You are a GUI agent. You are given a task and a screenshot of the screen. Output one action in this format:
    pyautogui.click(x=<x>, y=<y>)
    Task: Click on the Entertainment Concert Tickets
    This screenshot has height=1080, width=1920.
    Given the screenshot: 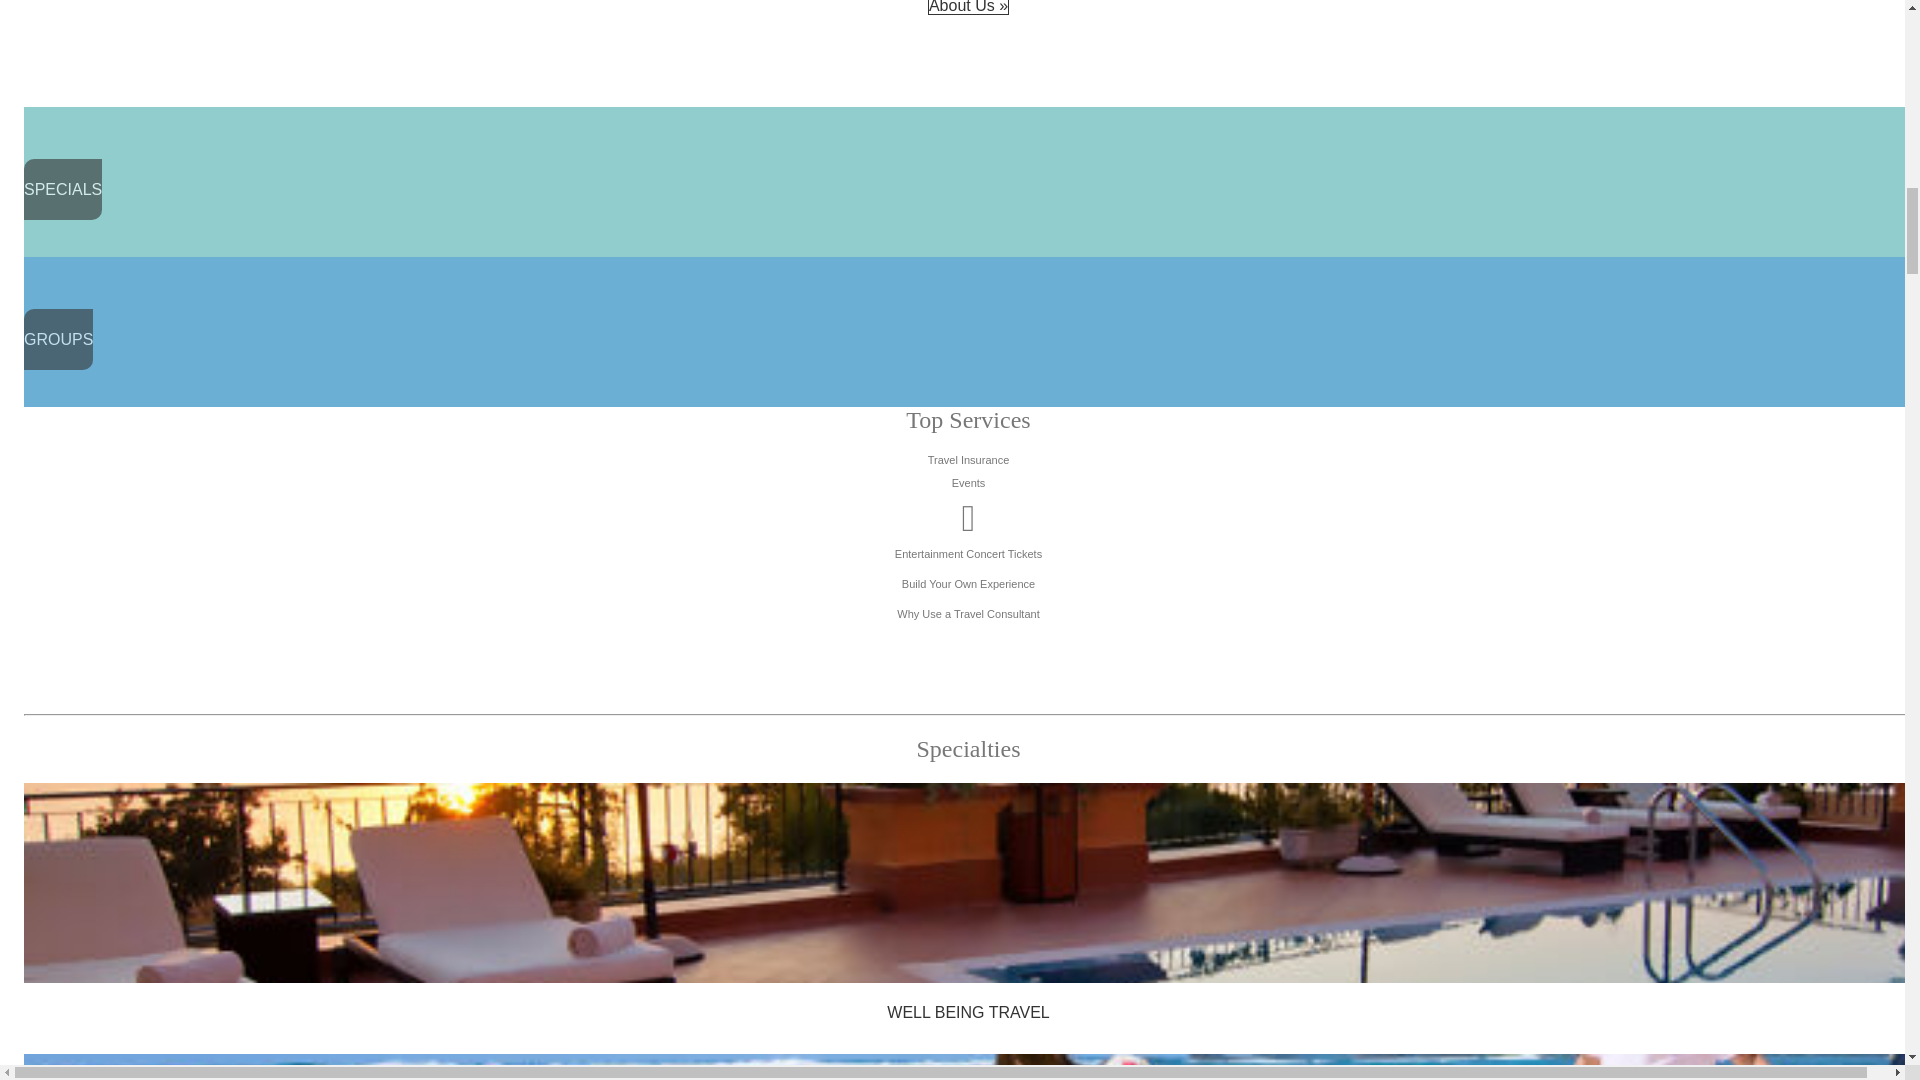 What is the action you would take?
    pyautogui.click(x=968, y=540)
    